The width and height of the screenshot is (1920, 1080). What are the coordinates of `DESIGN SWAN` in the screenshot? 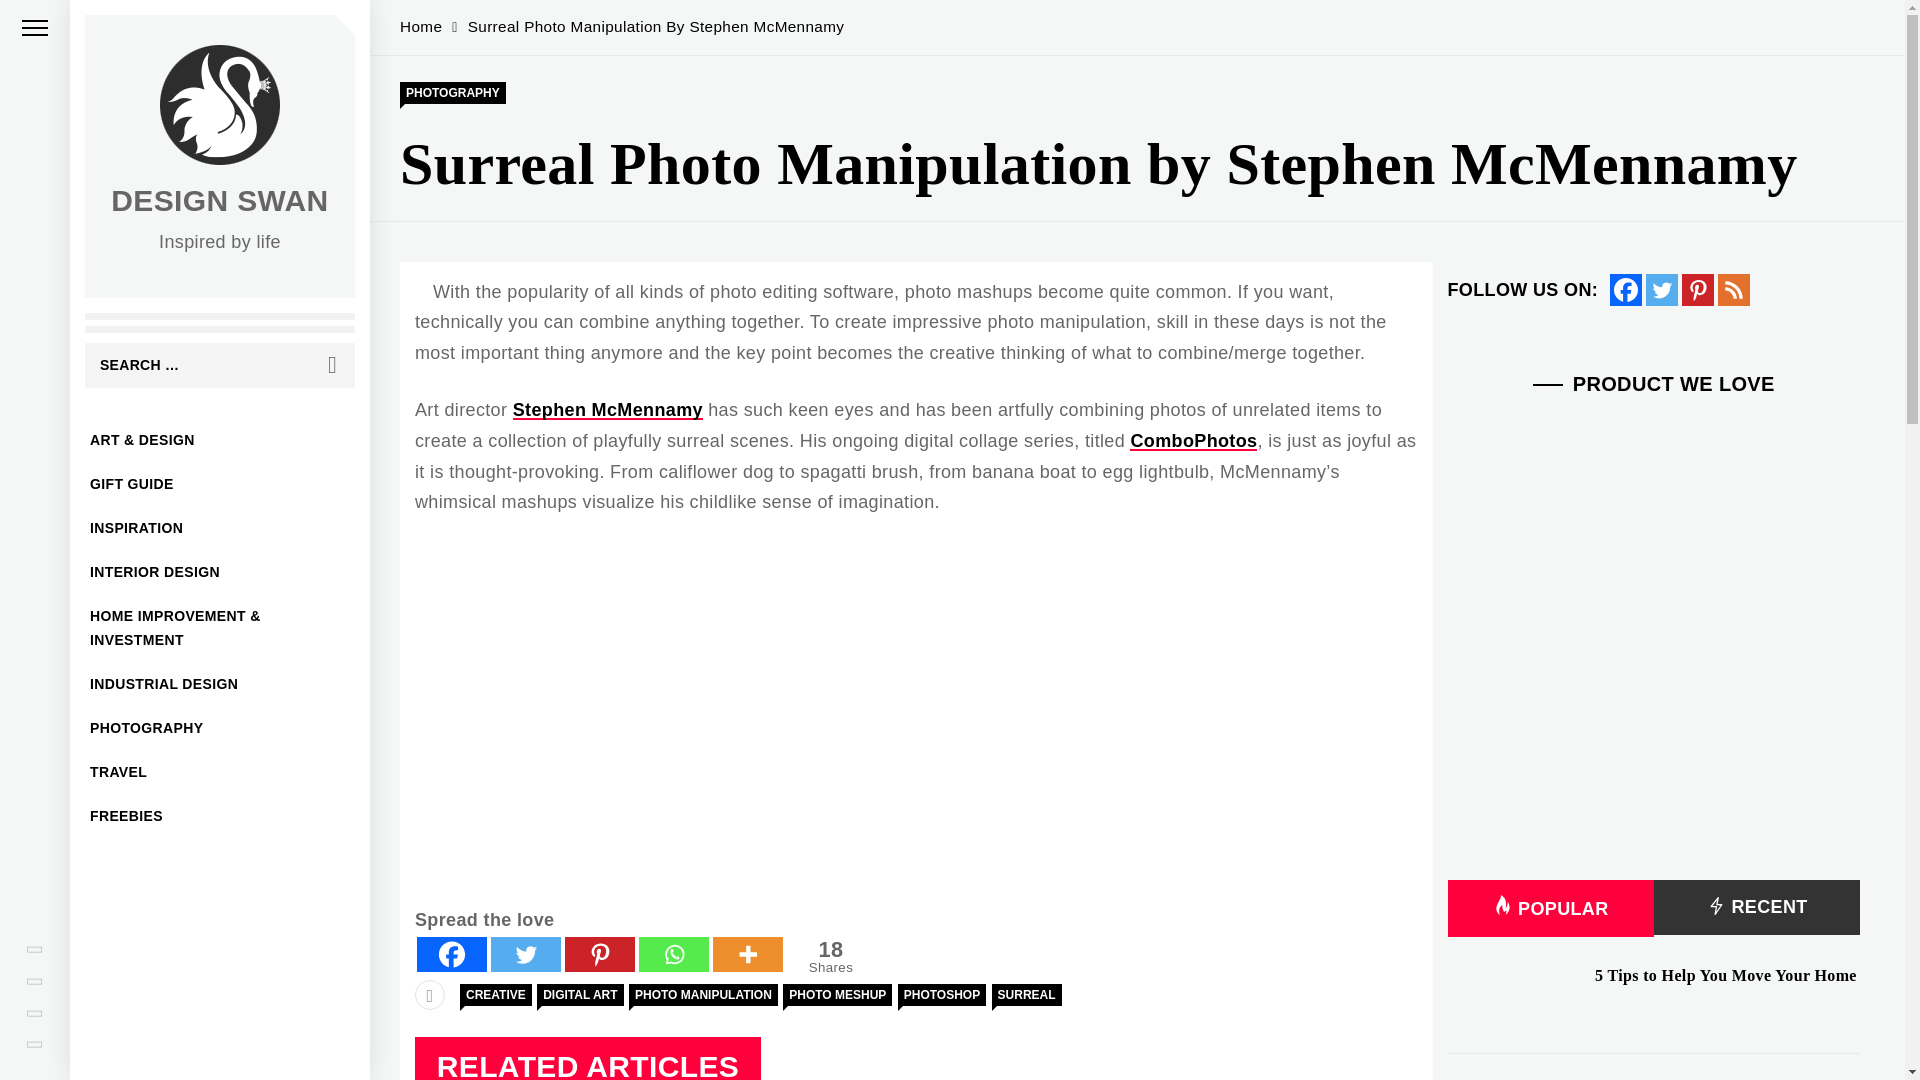 It's located at (220, 728).